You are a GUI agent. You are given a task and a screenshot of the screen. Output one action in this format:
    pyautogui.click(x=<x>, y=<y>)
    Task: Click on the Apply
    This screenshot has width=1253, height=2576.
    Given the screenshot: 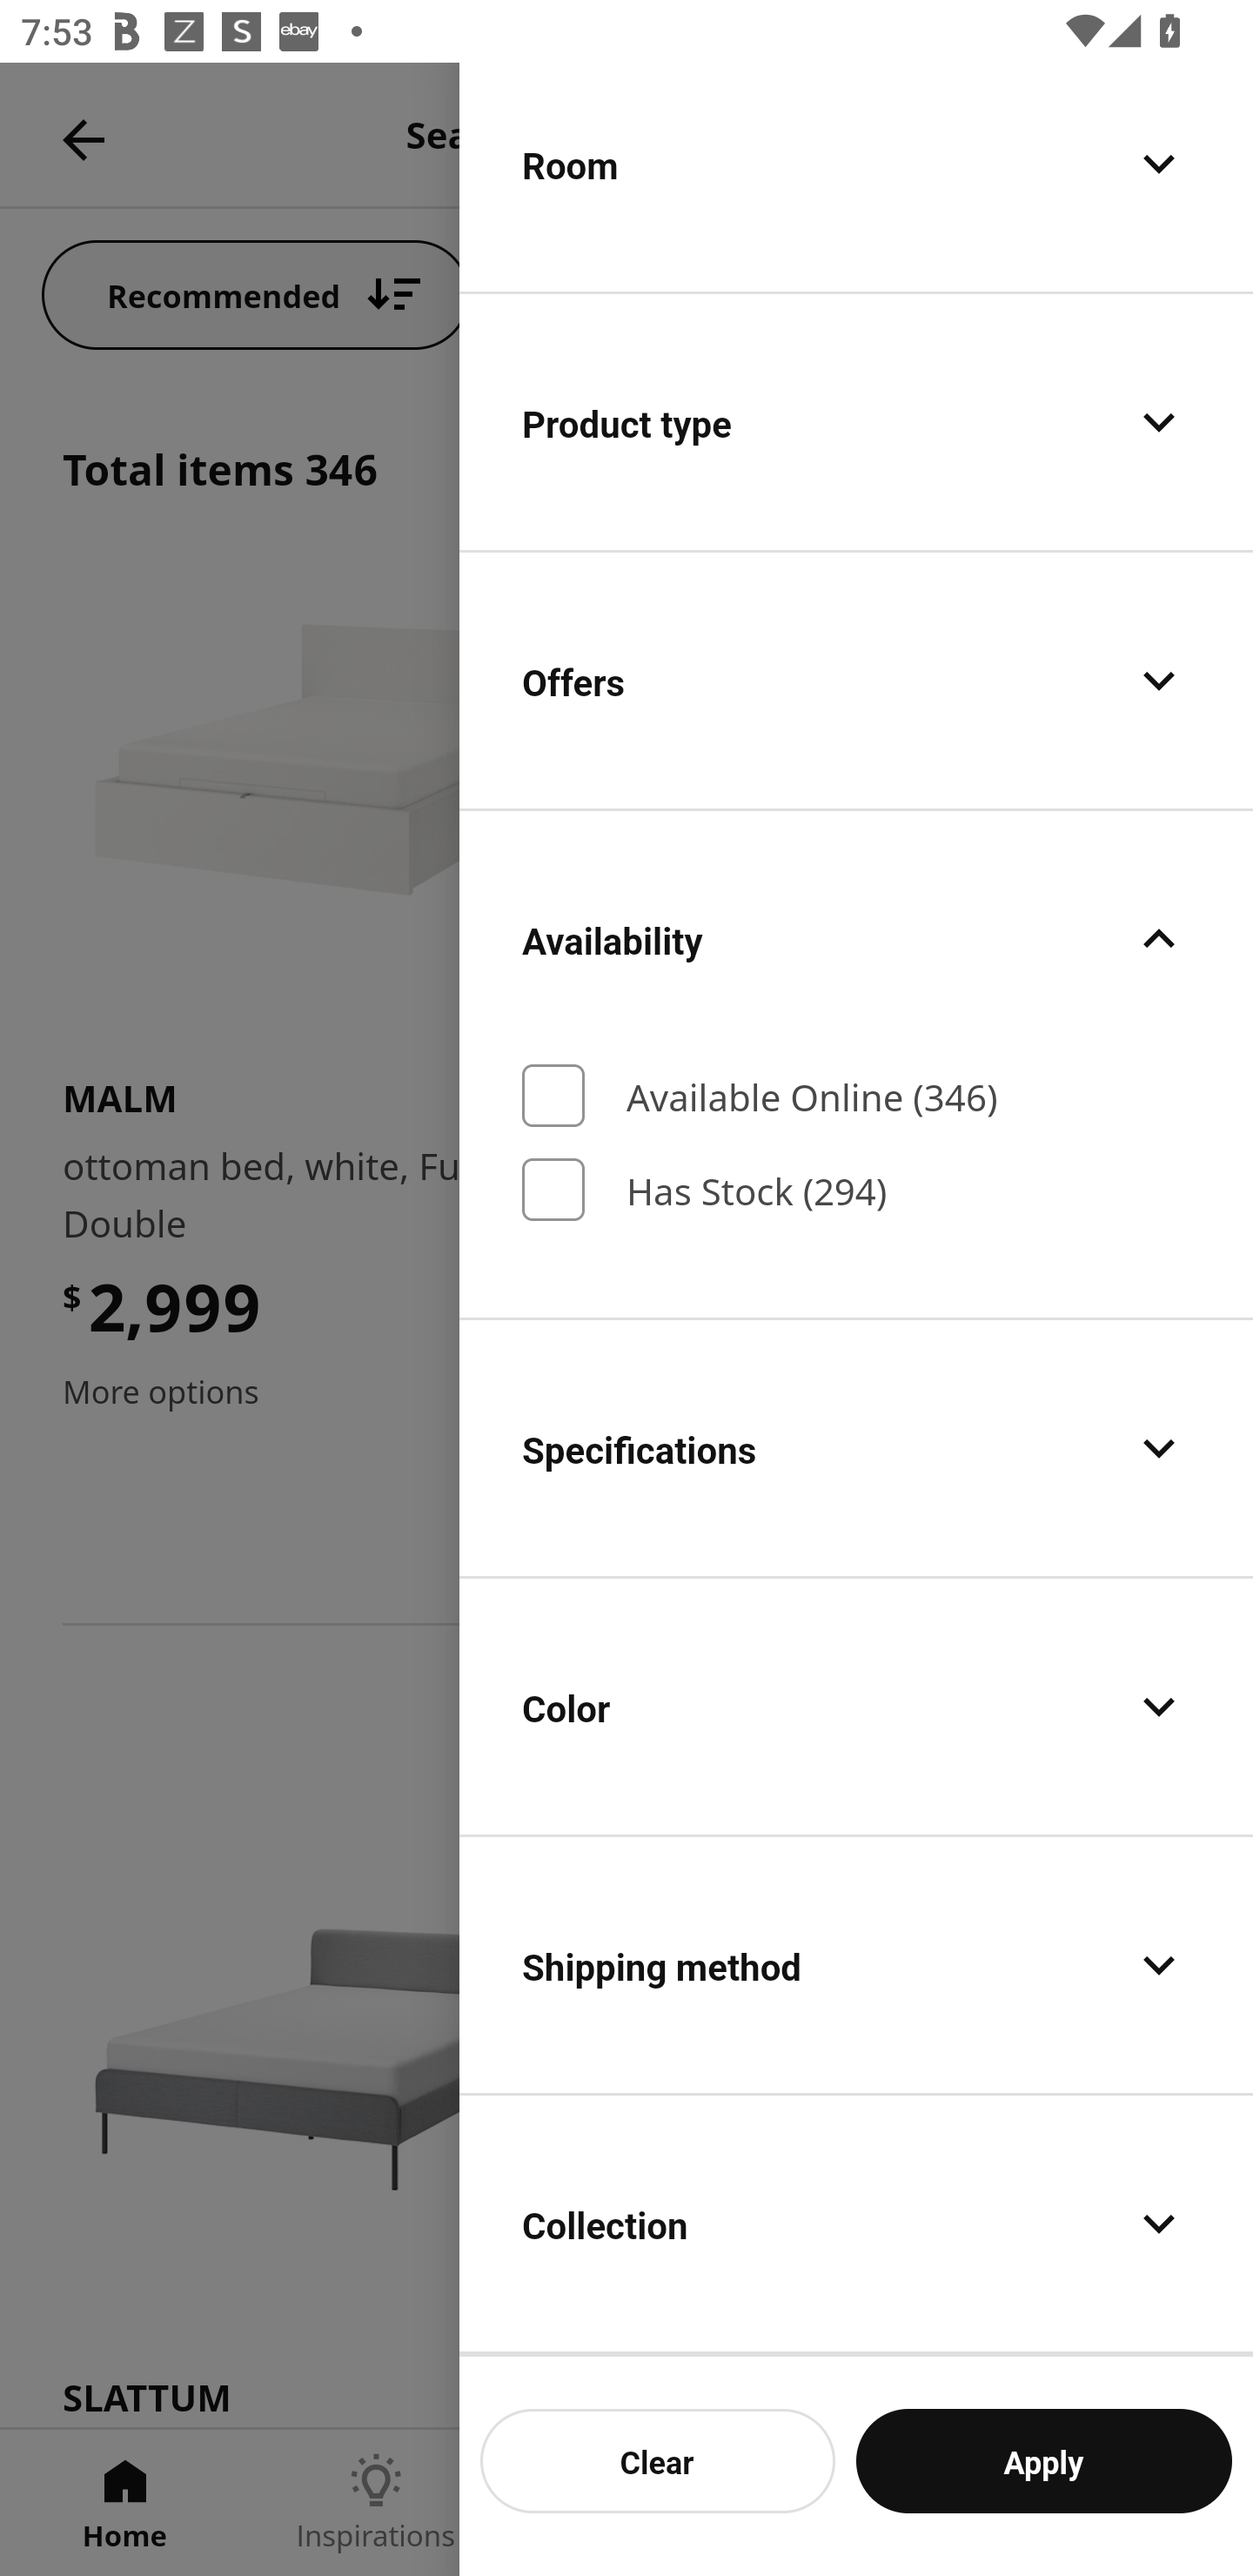 What is the action you would take?
    pyautogui.click(x=1043, y=2461)
    